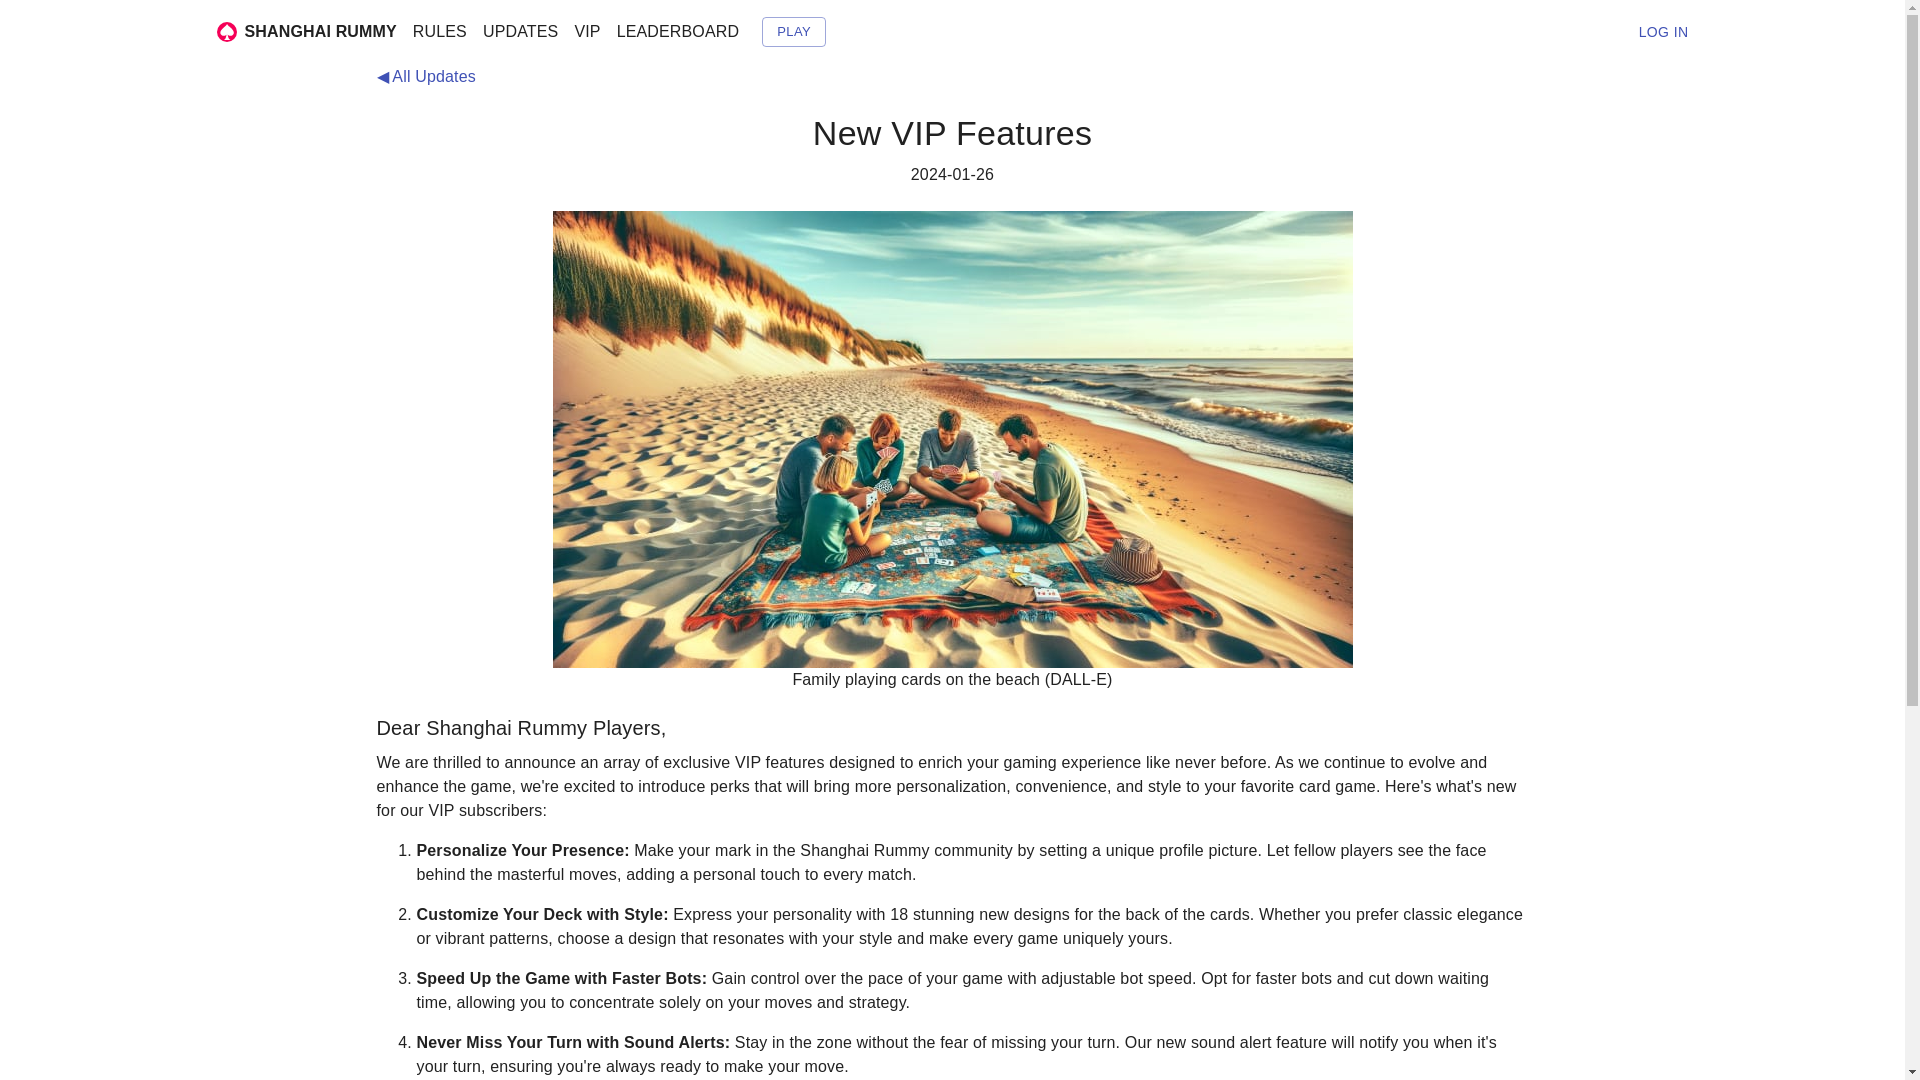 The width and height of the screenshot is (1920, 1080). Describe the element at coordinates (301, 32) in the screenshot. I see `SHANGHAI RUMMY` at that location.